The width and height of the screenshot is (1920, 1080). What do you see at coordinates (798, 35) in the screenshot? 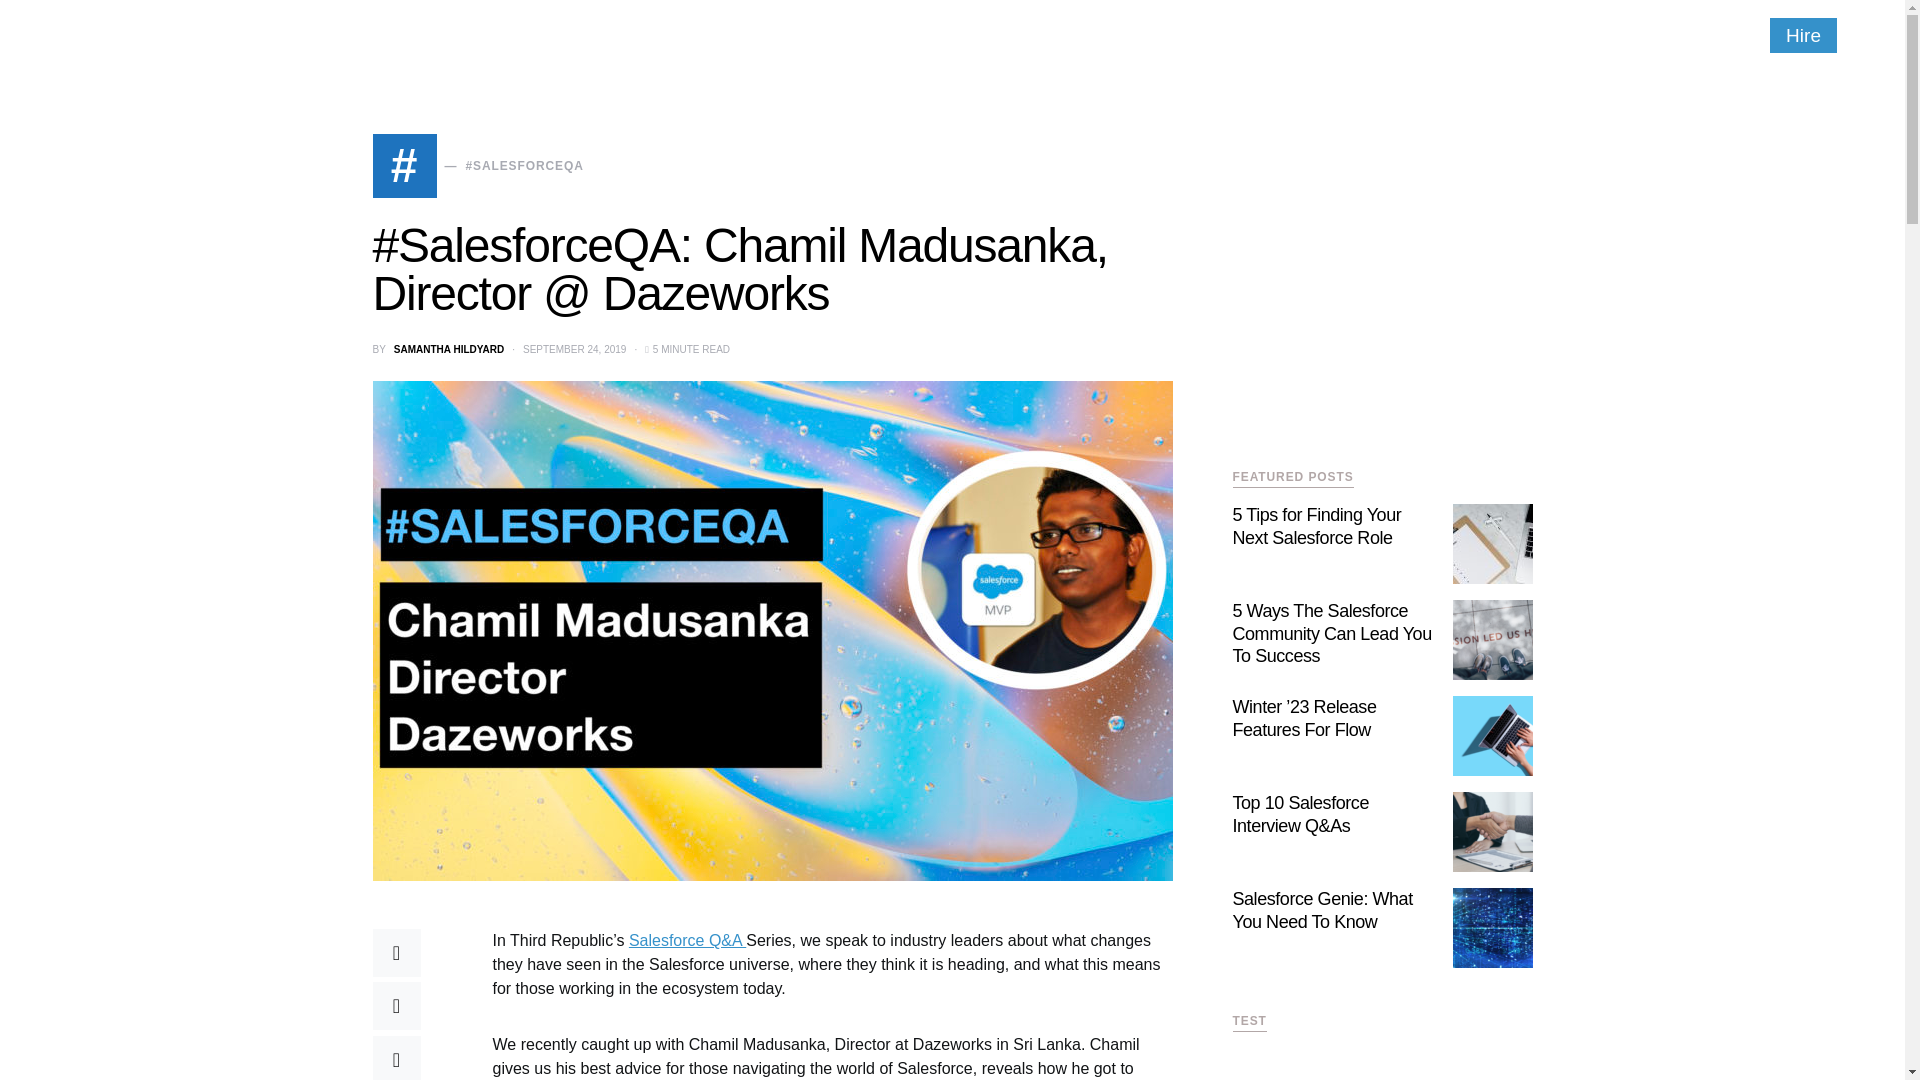
I see `EVENTS` at bounding box center [798, 35].